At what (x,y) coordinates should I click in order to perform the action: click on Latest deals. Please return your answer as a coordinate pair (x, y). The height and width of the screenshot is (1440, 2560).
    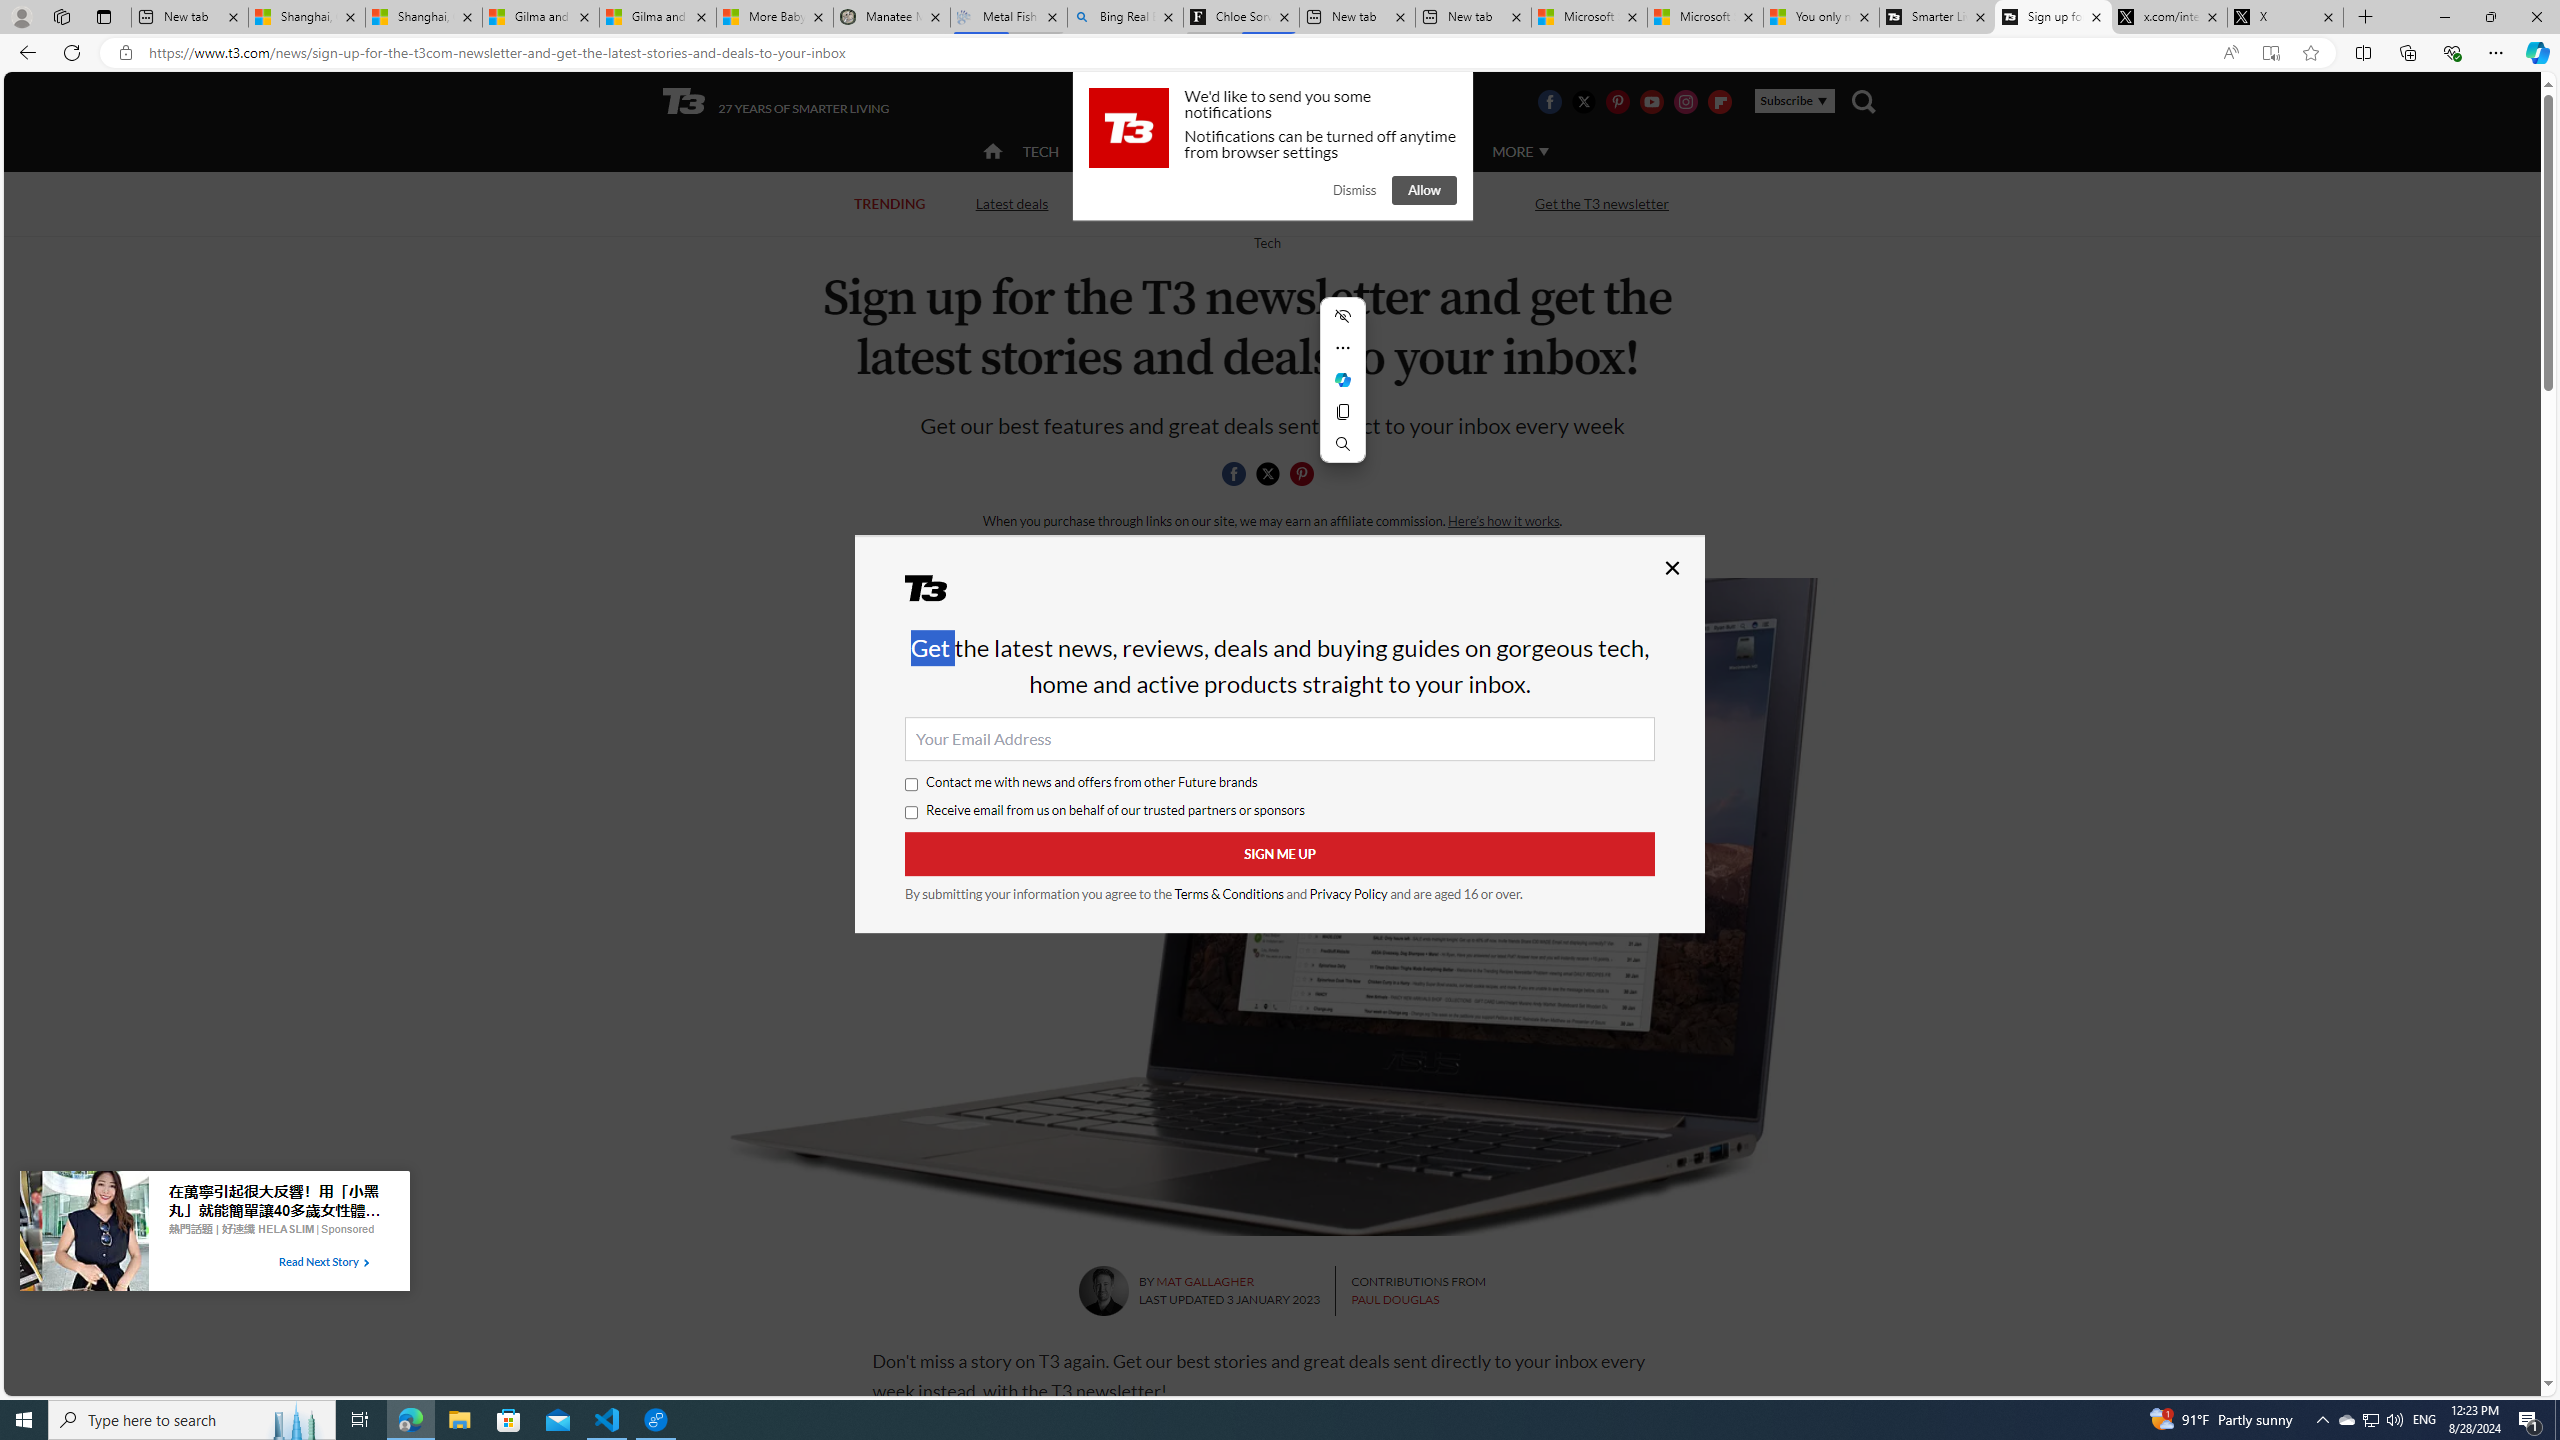
    Looking at the image, I should click on (1010, 203).